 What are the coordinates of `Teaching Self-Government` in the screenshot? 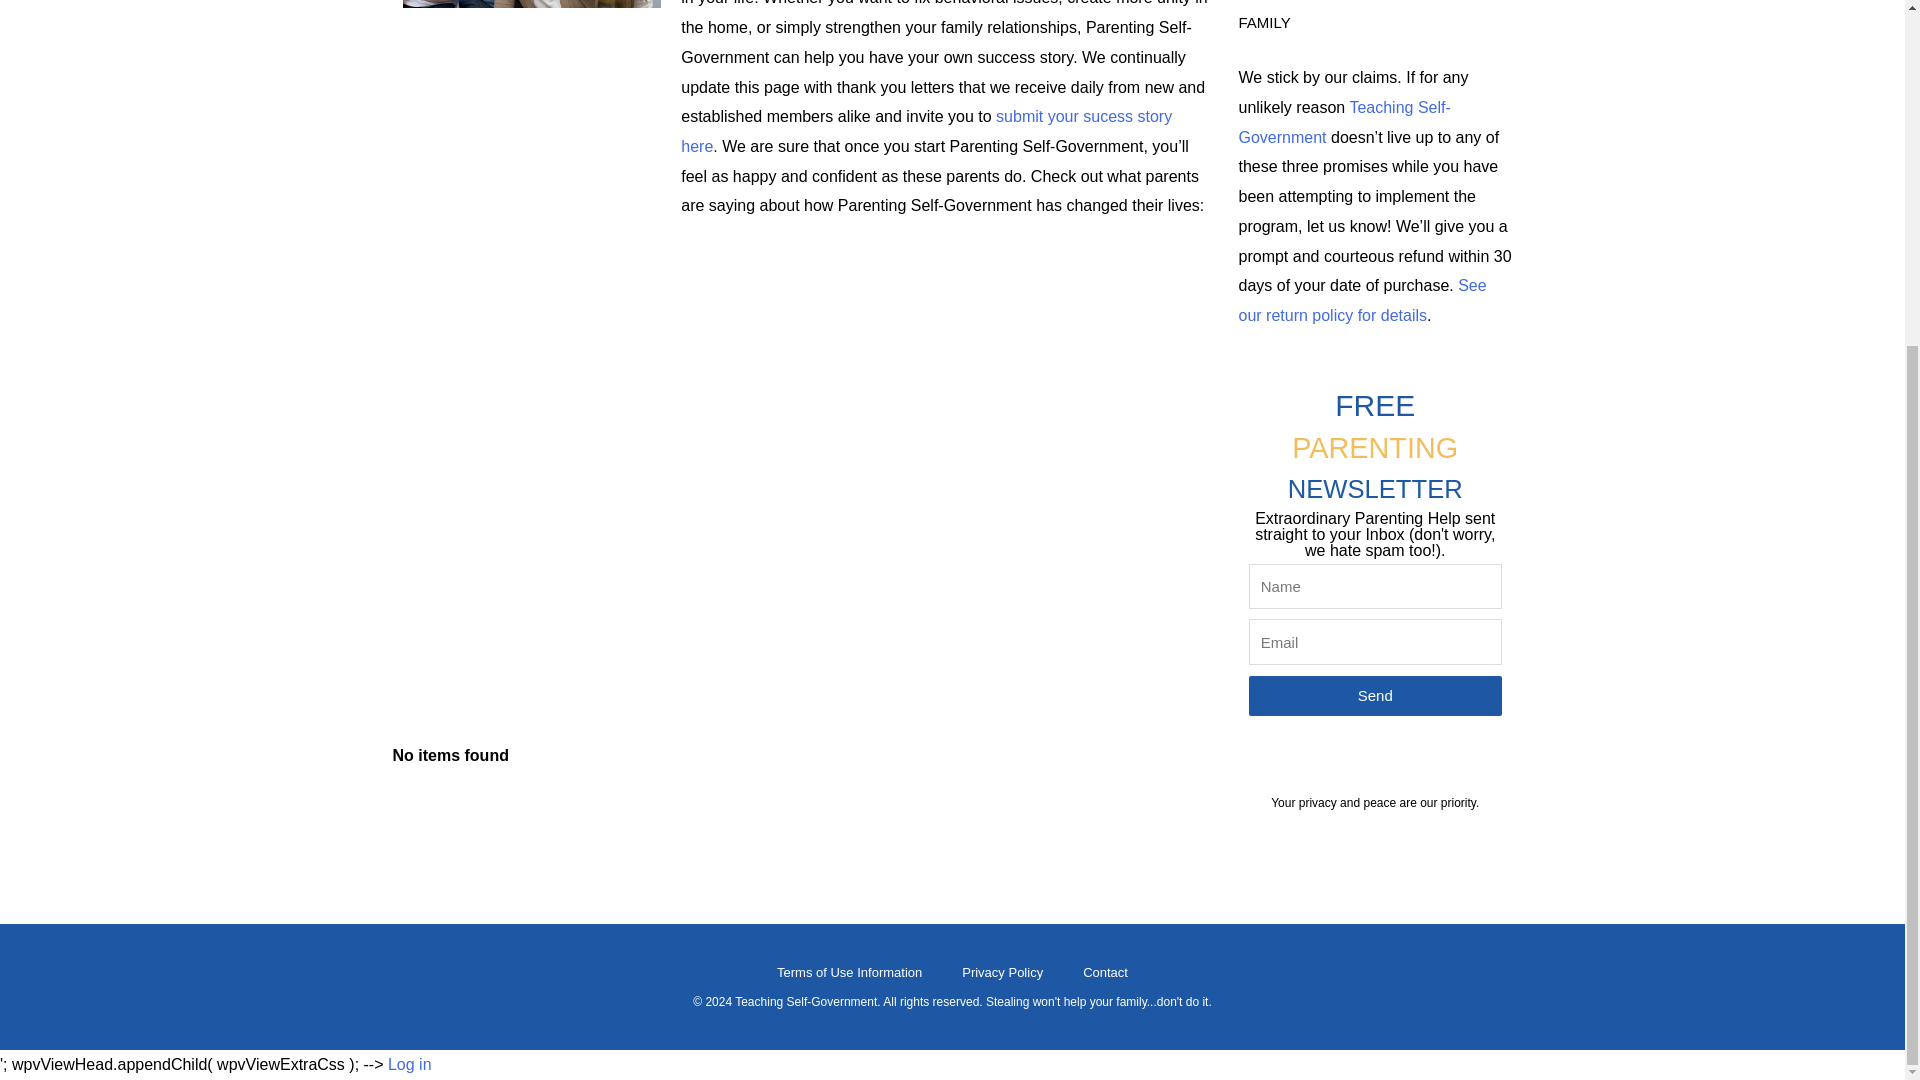 It's located at (1344, 122).